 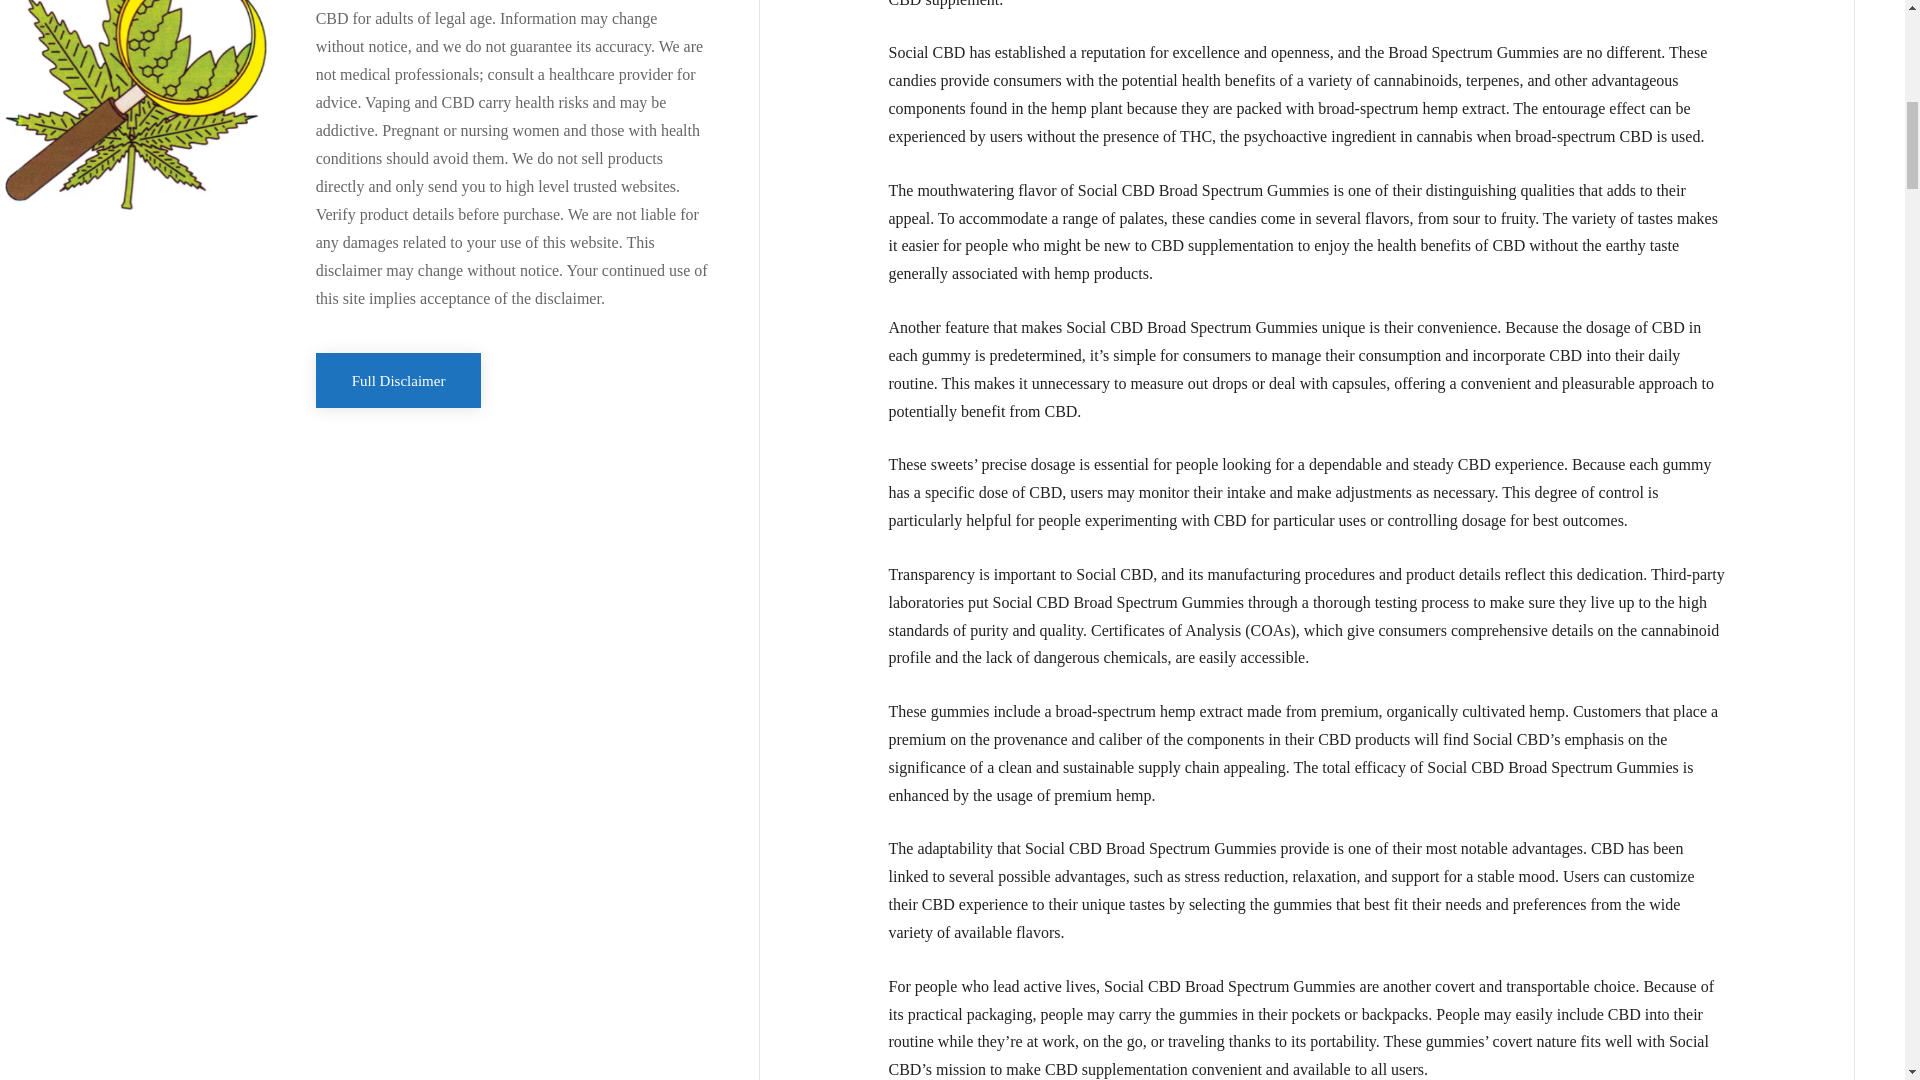 What do you see at coordinates (398, 380) in the screenshot?
I see `Full Disclaimer` at bounding box center [398, 380].